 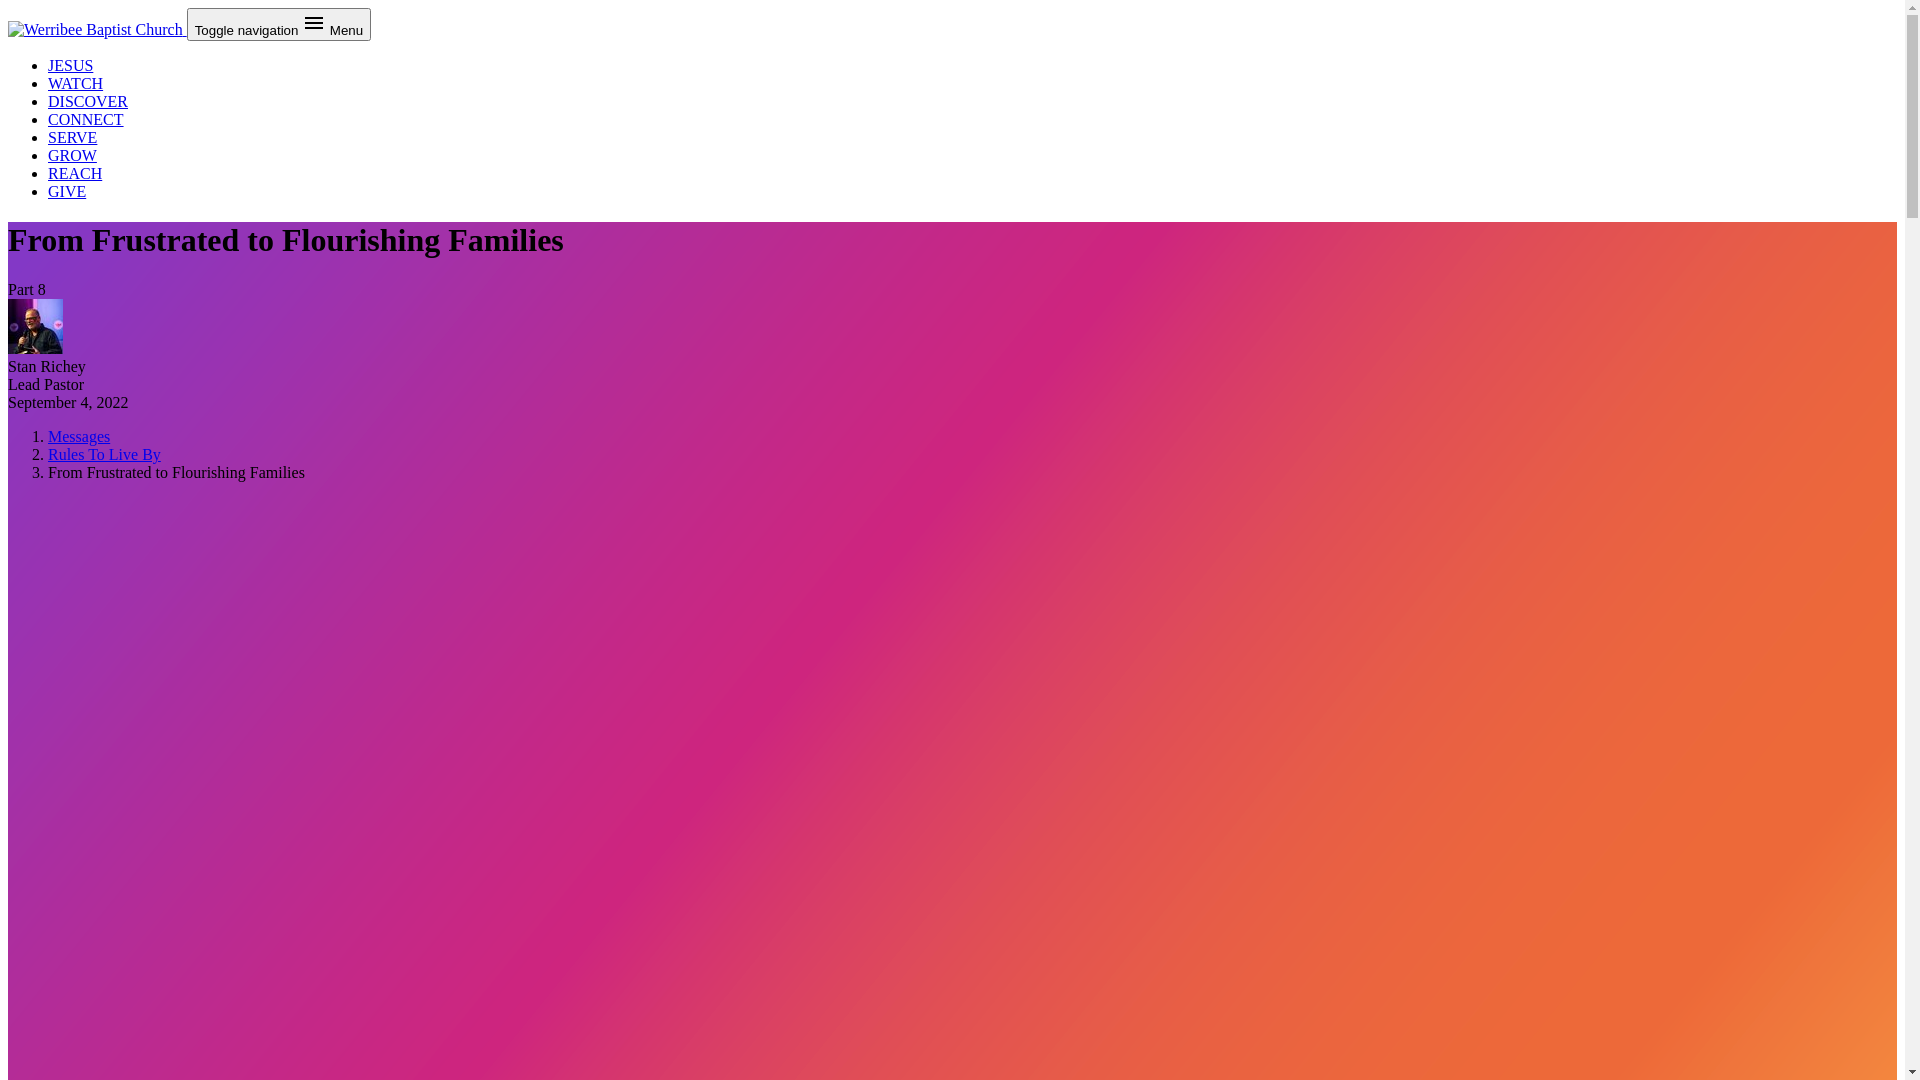 What do you see at coordinates (72, 138) in the screenshot?
I see `SERVE` at bounding box center [72, 138].